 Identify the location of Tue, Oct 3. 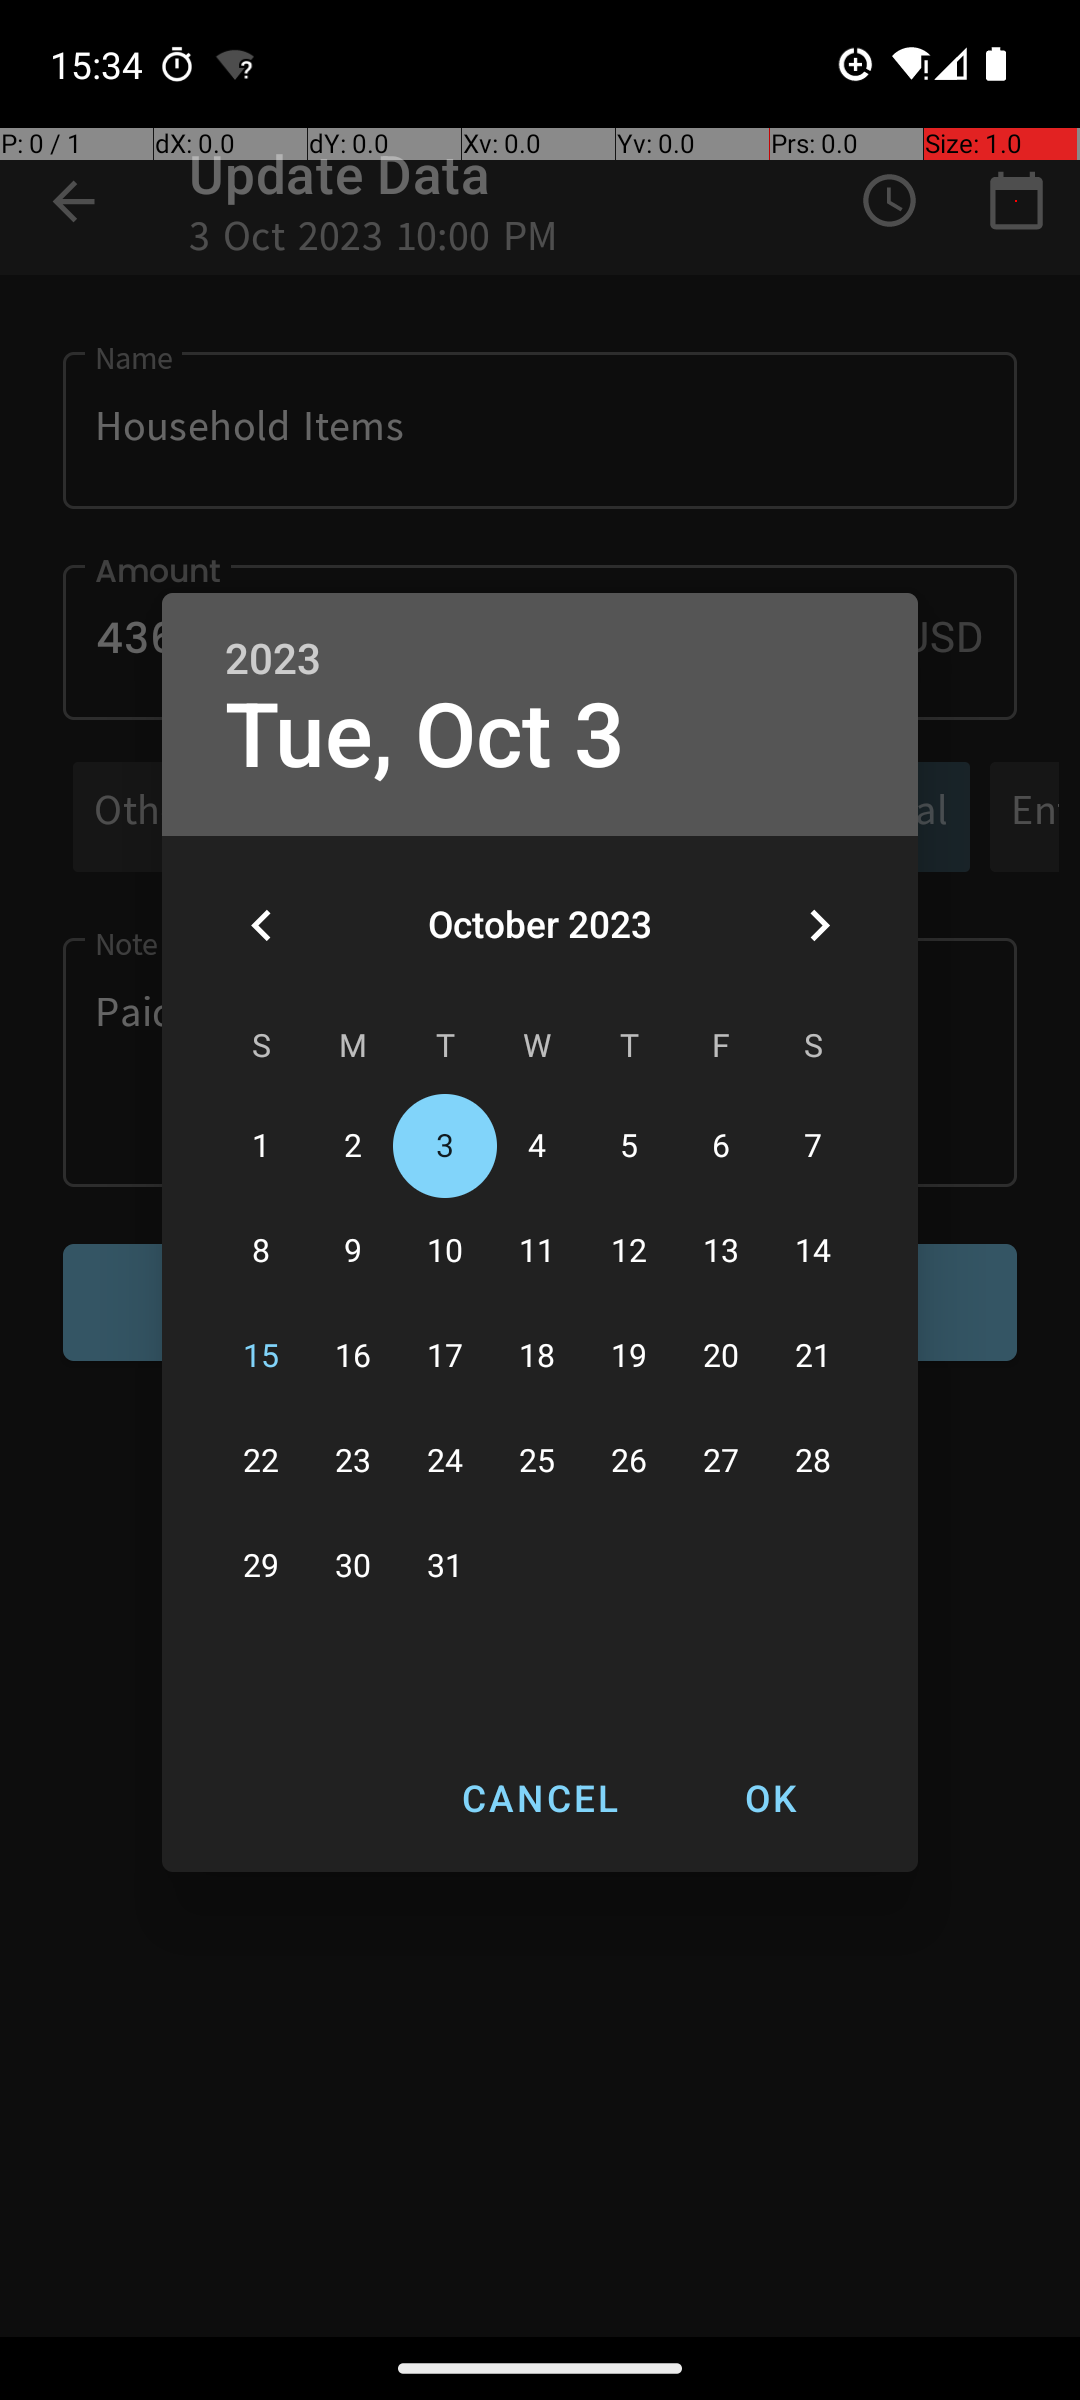
(426, 736).